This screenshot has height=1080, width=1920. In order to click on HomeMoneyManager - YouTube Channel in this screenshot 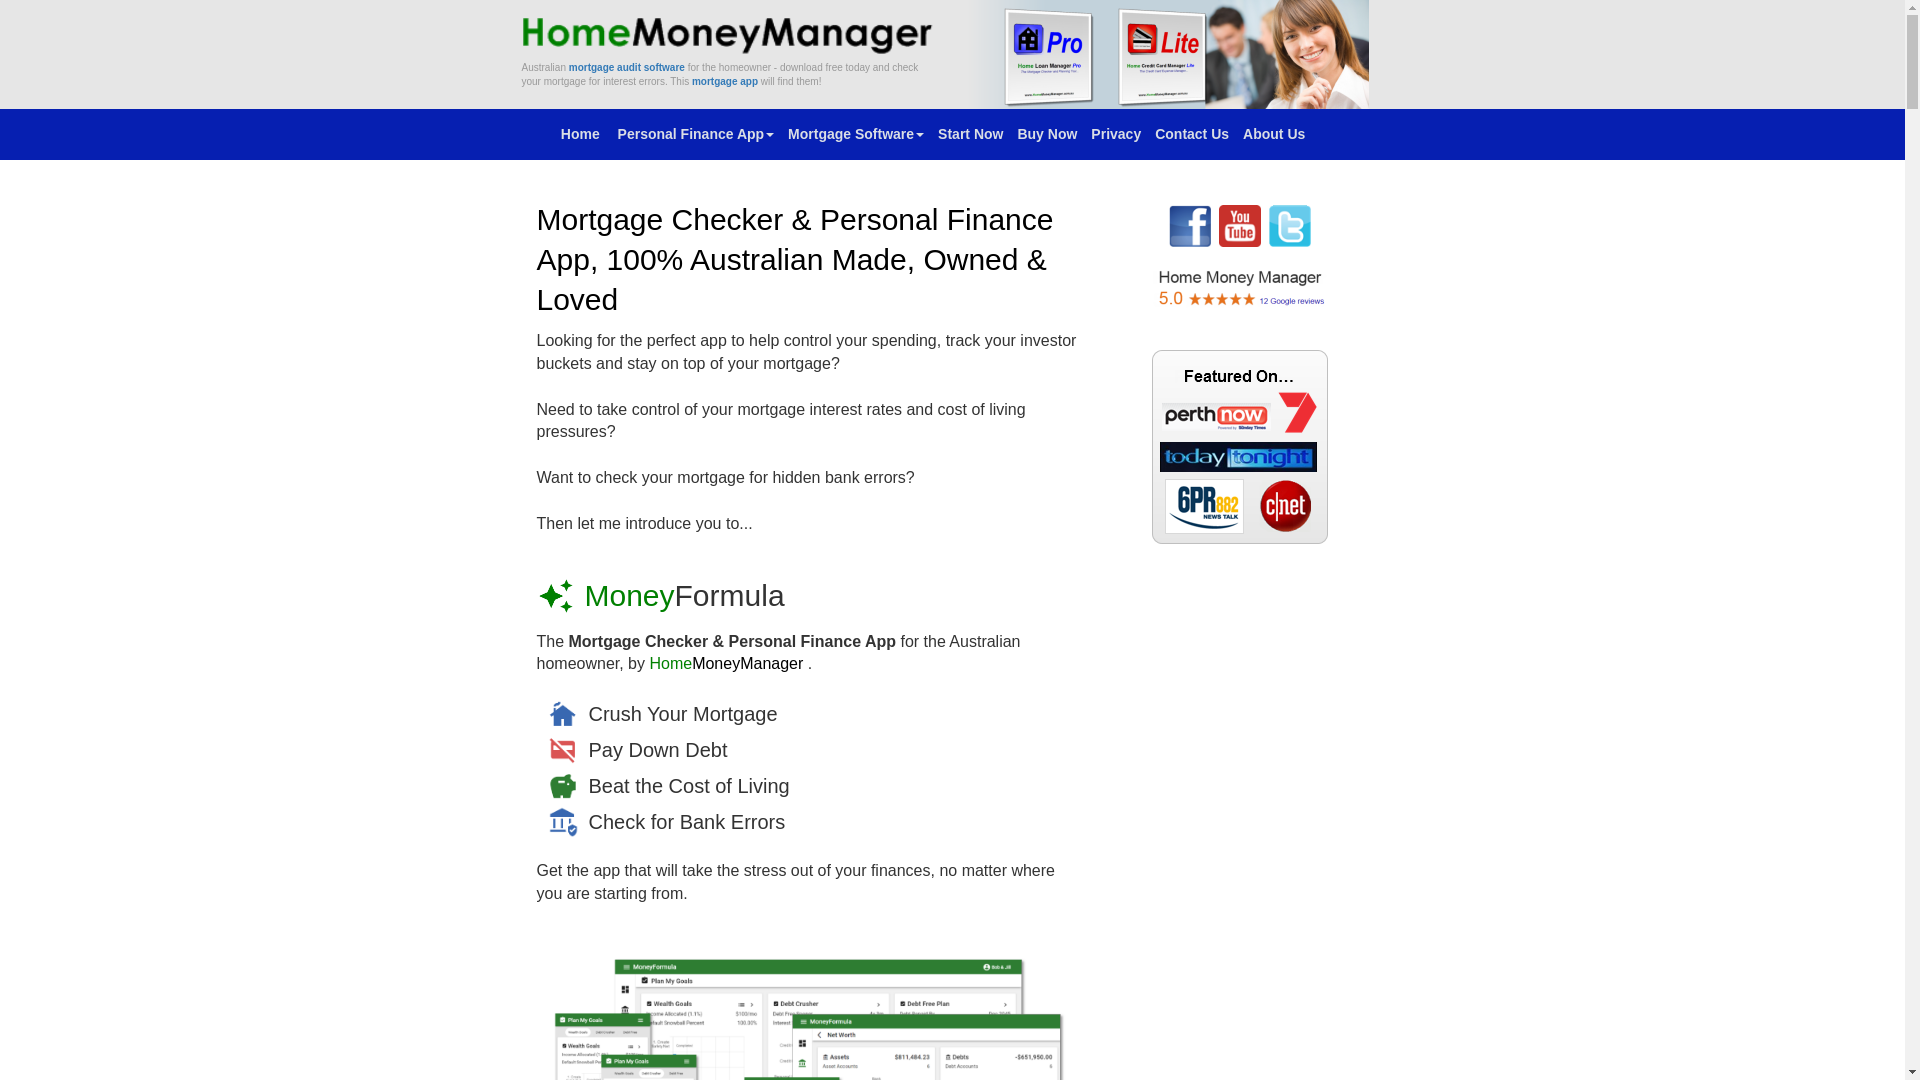, I will do `click(1240, 226)`.